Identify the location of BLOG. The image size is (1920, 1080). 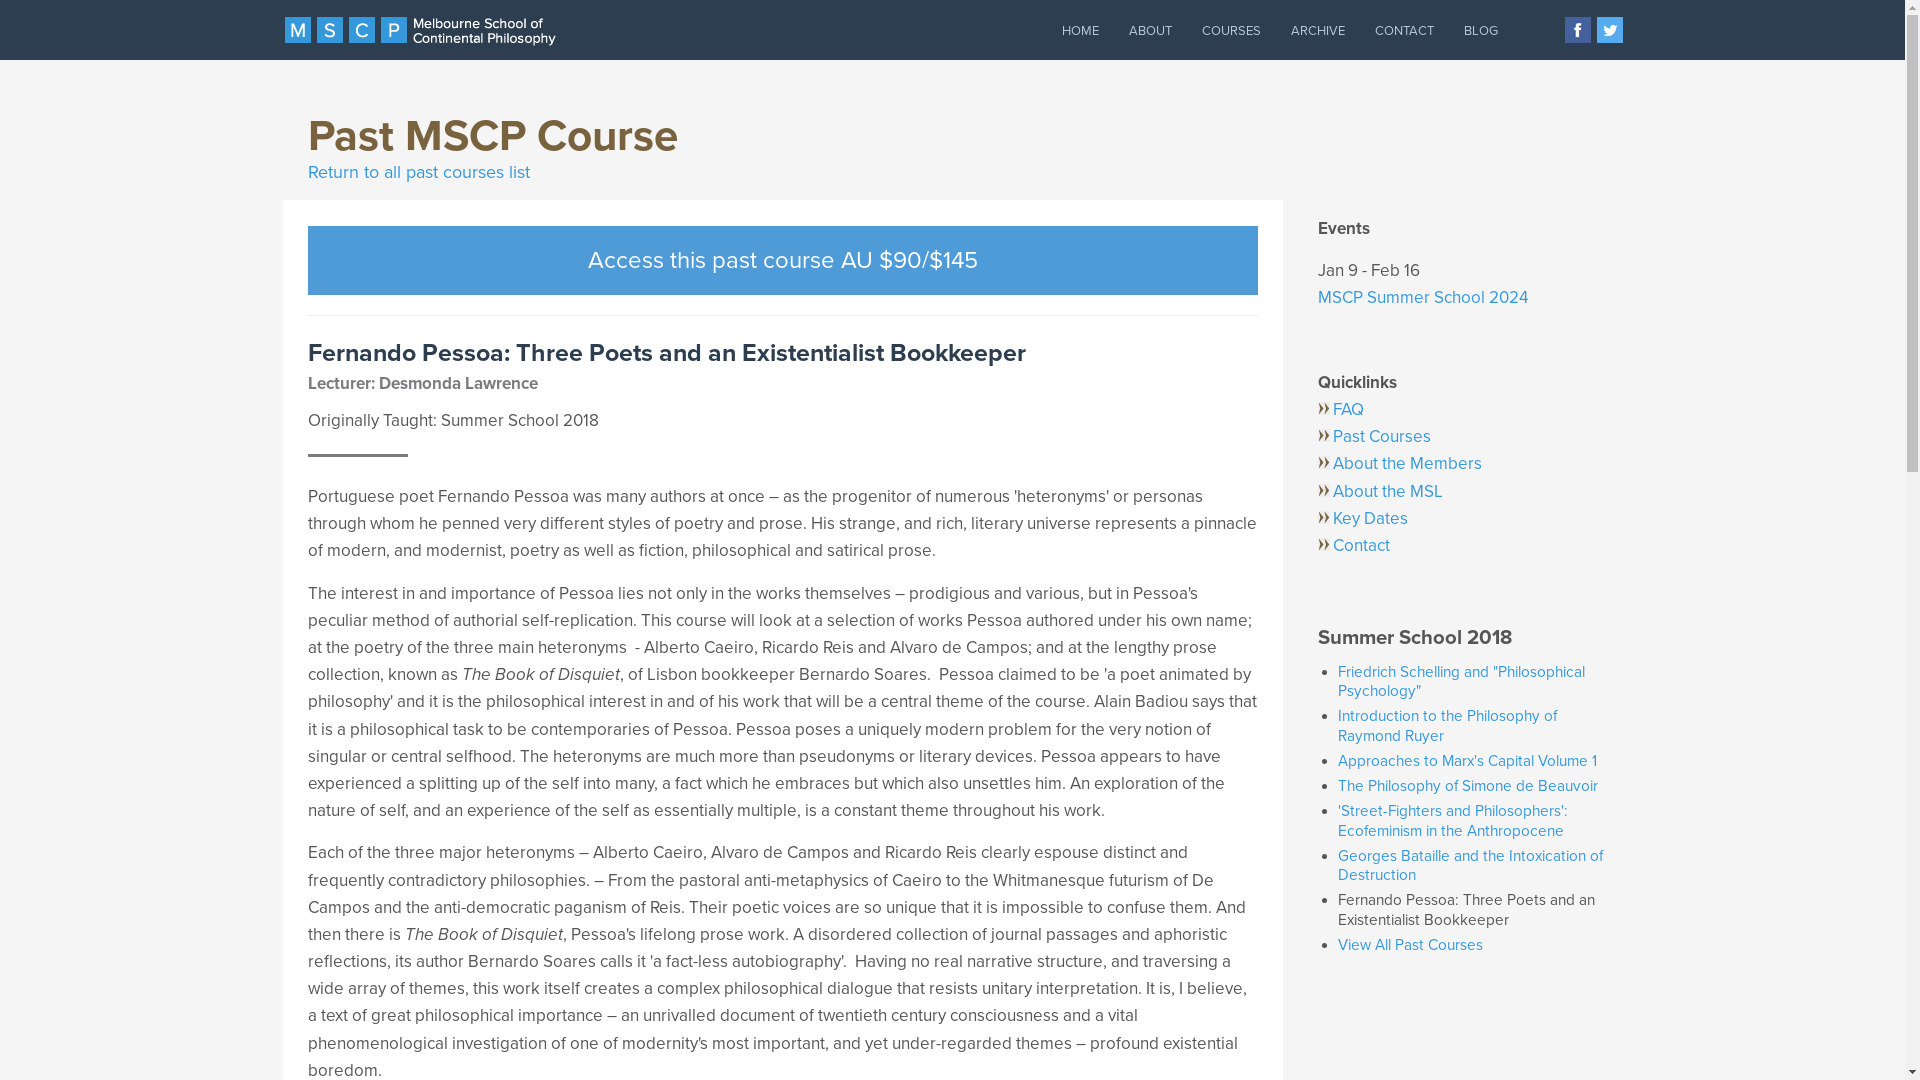
(1480, 30).